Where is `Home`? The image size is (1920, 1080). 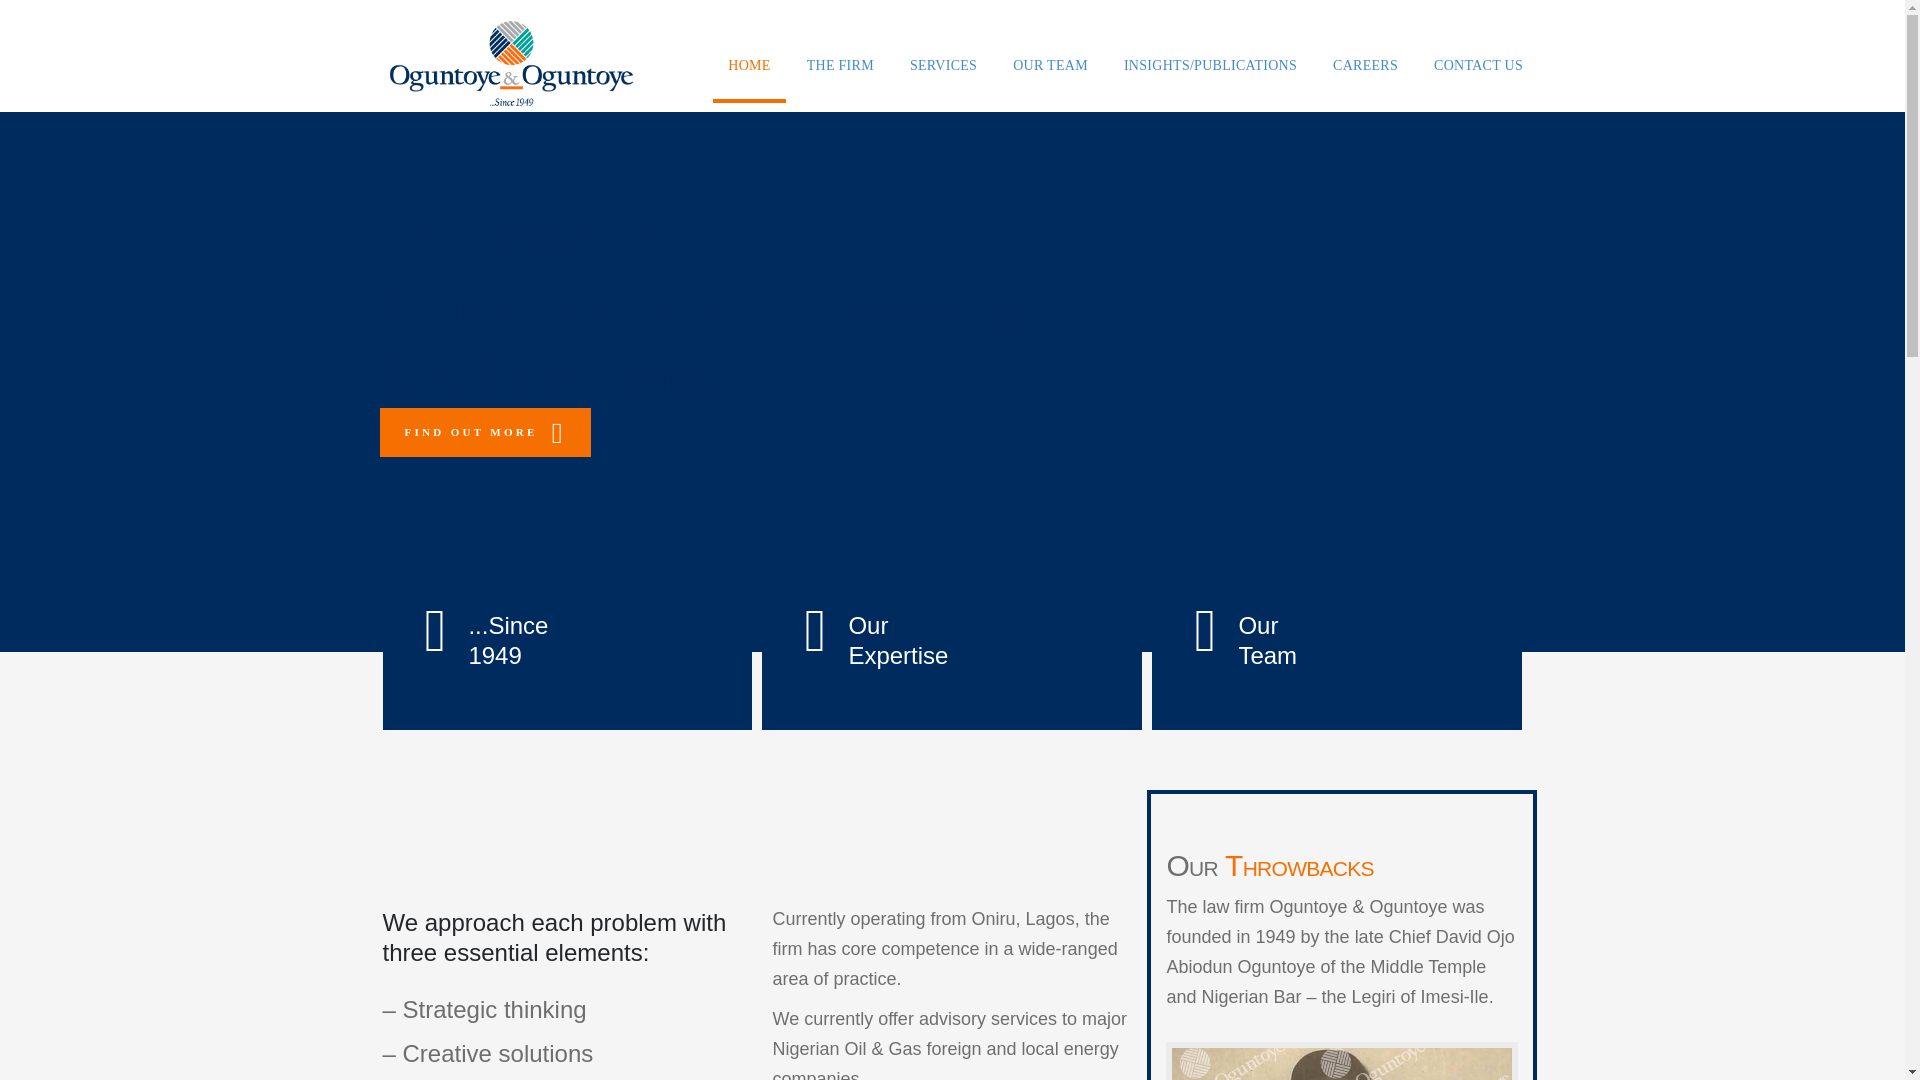 Home is located at coordinates (748, 65).